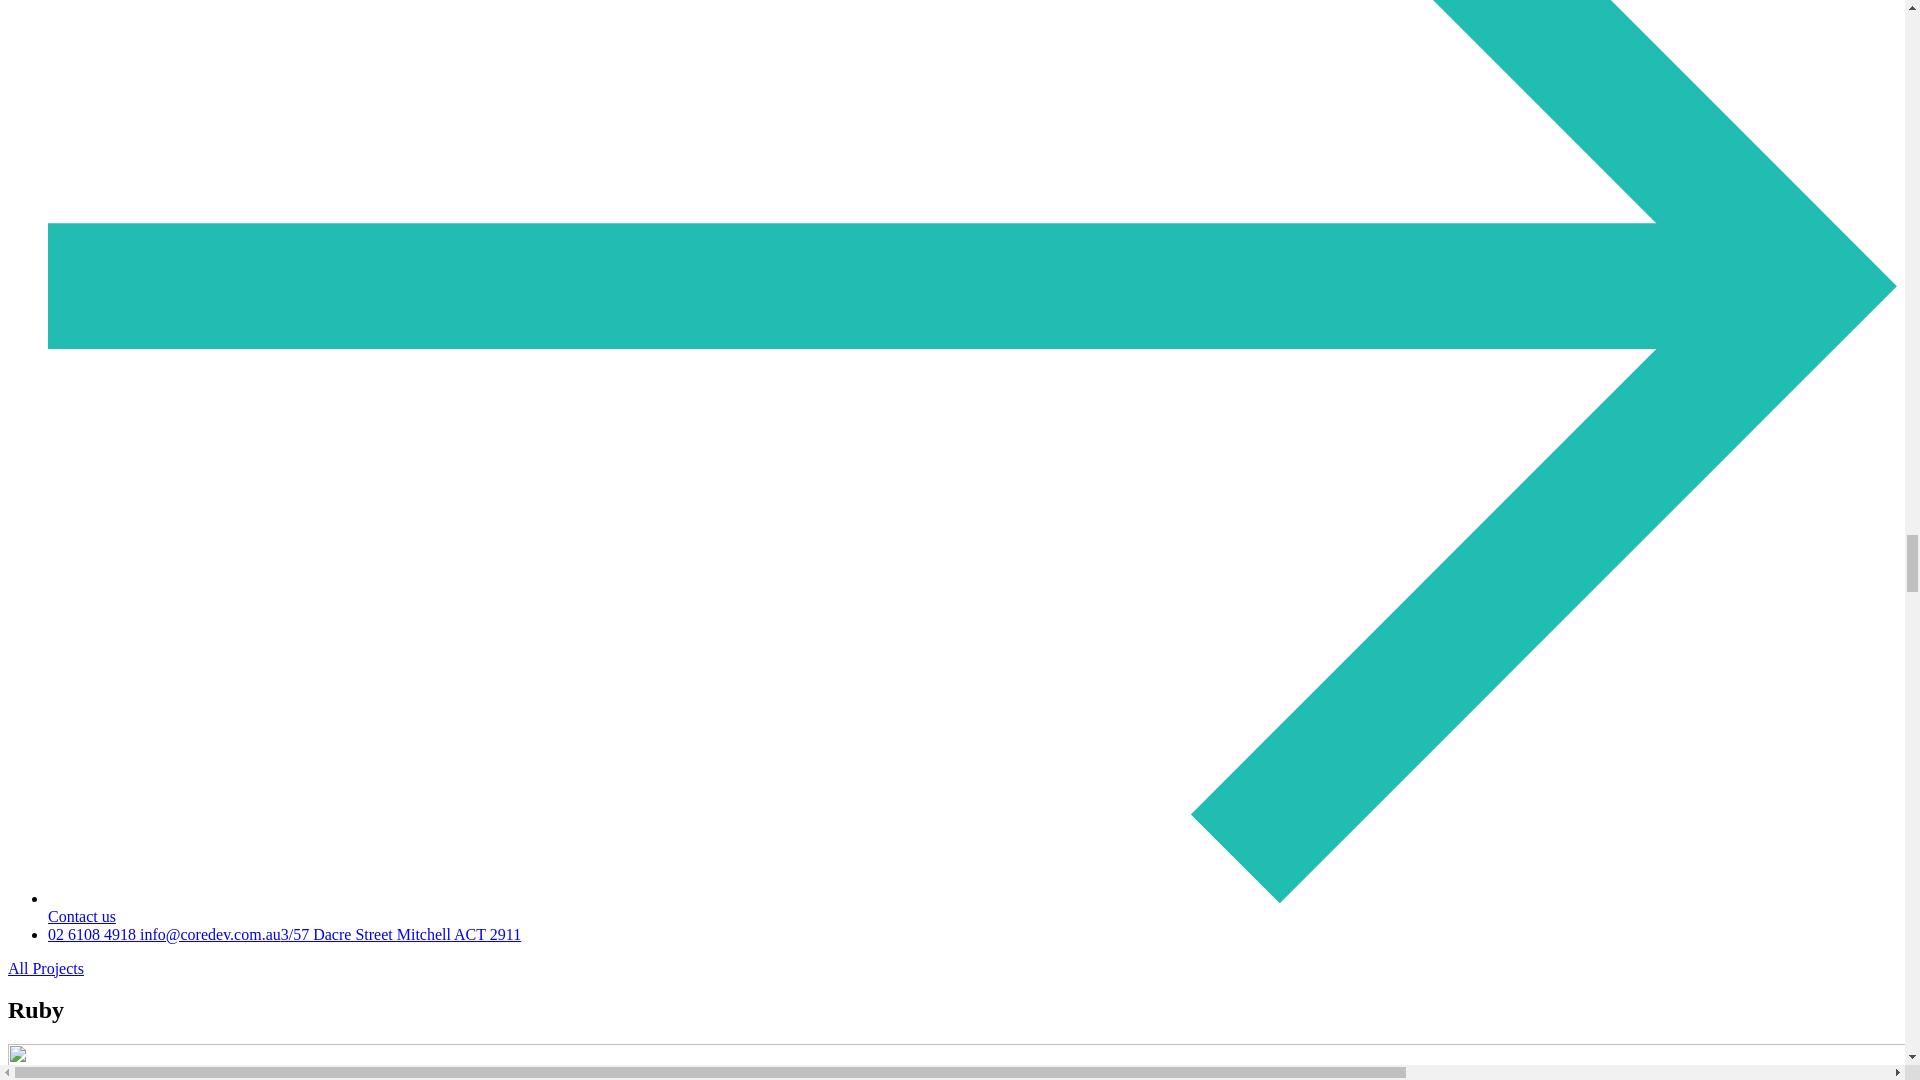 Image resolution: width=1920 pixels, height=1080 pixels. I want to click on 02 6108 4918, so click(94, 934).